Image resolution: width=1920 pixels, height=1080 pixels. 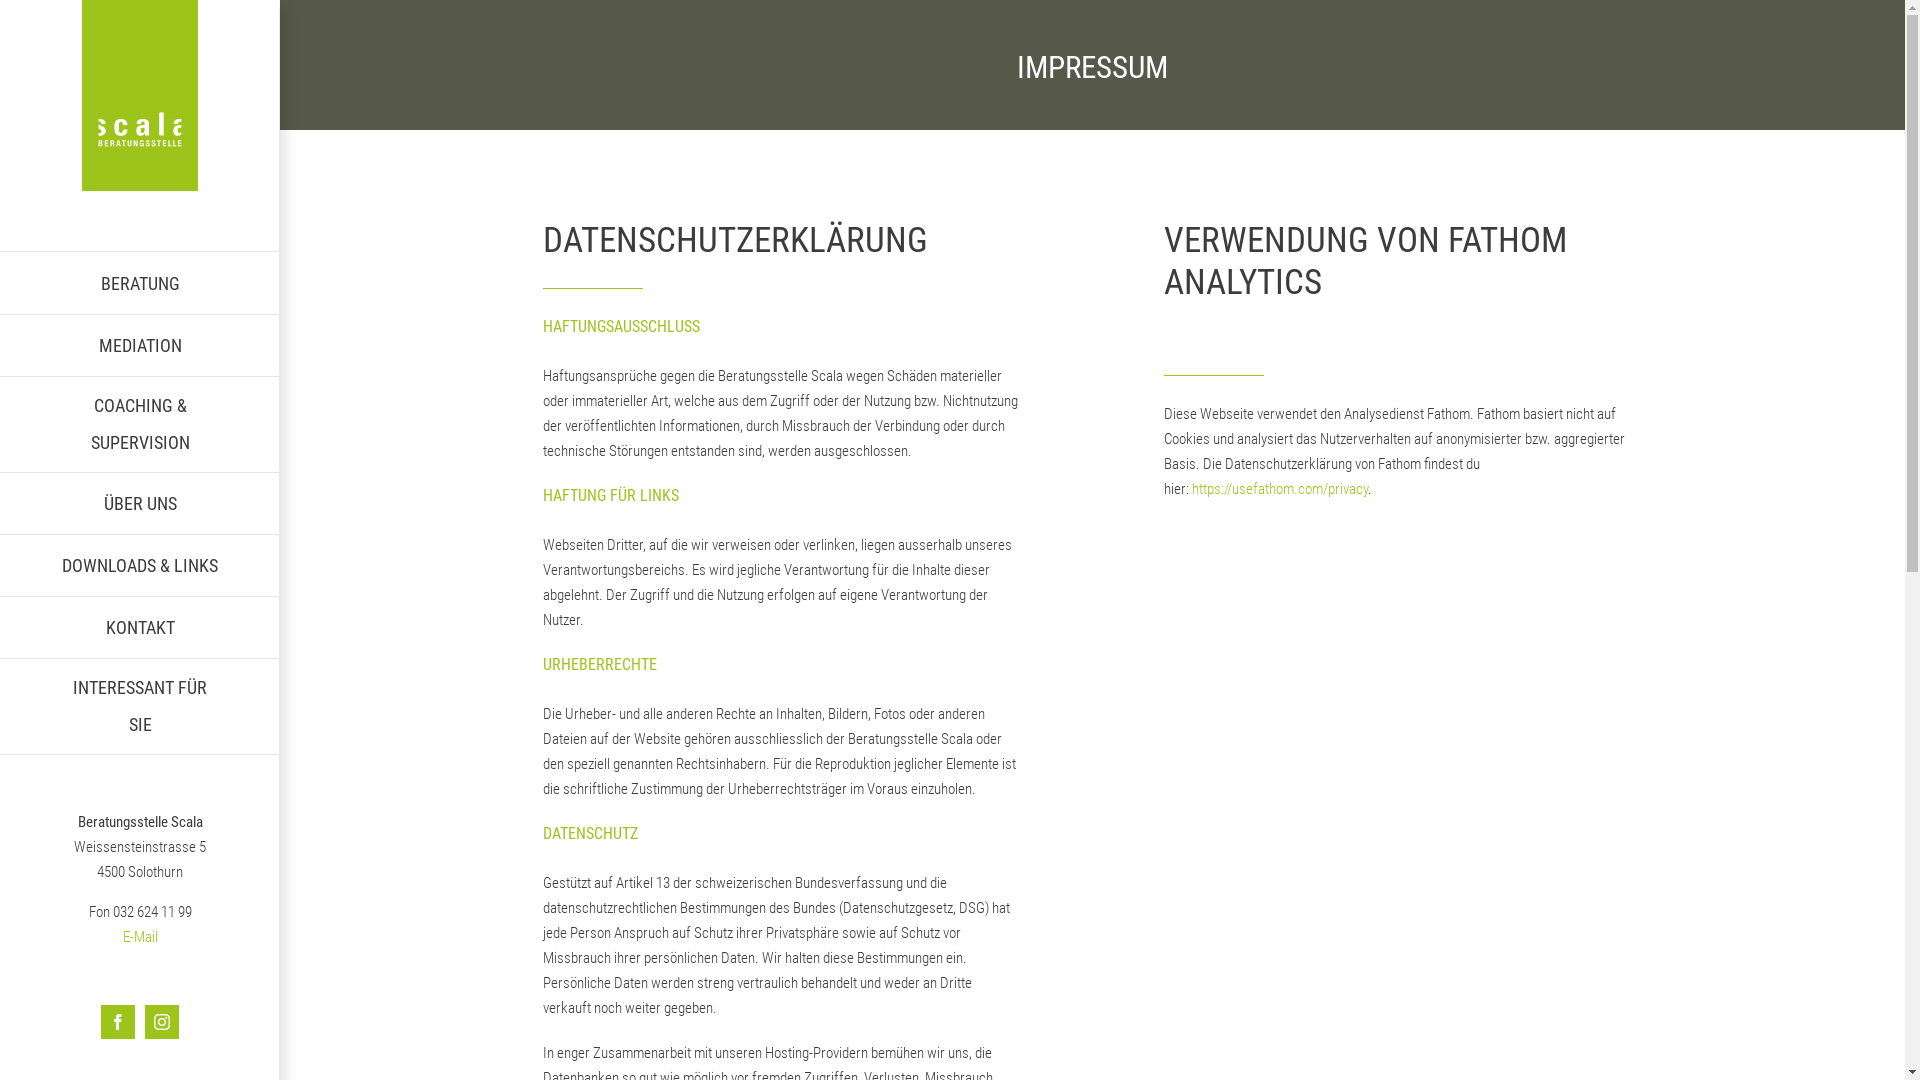 I want to click on DOWNLOADS & LINKS, so click(x=140, y=566).